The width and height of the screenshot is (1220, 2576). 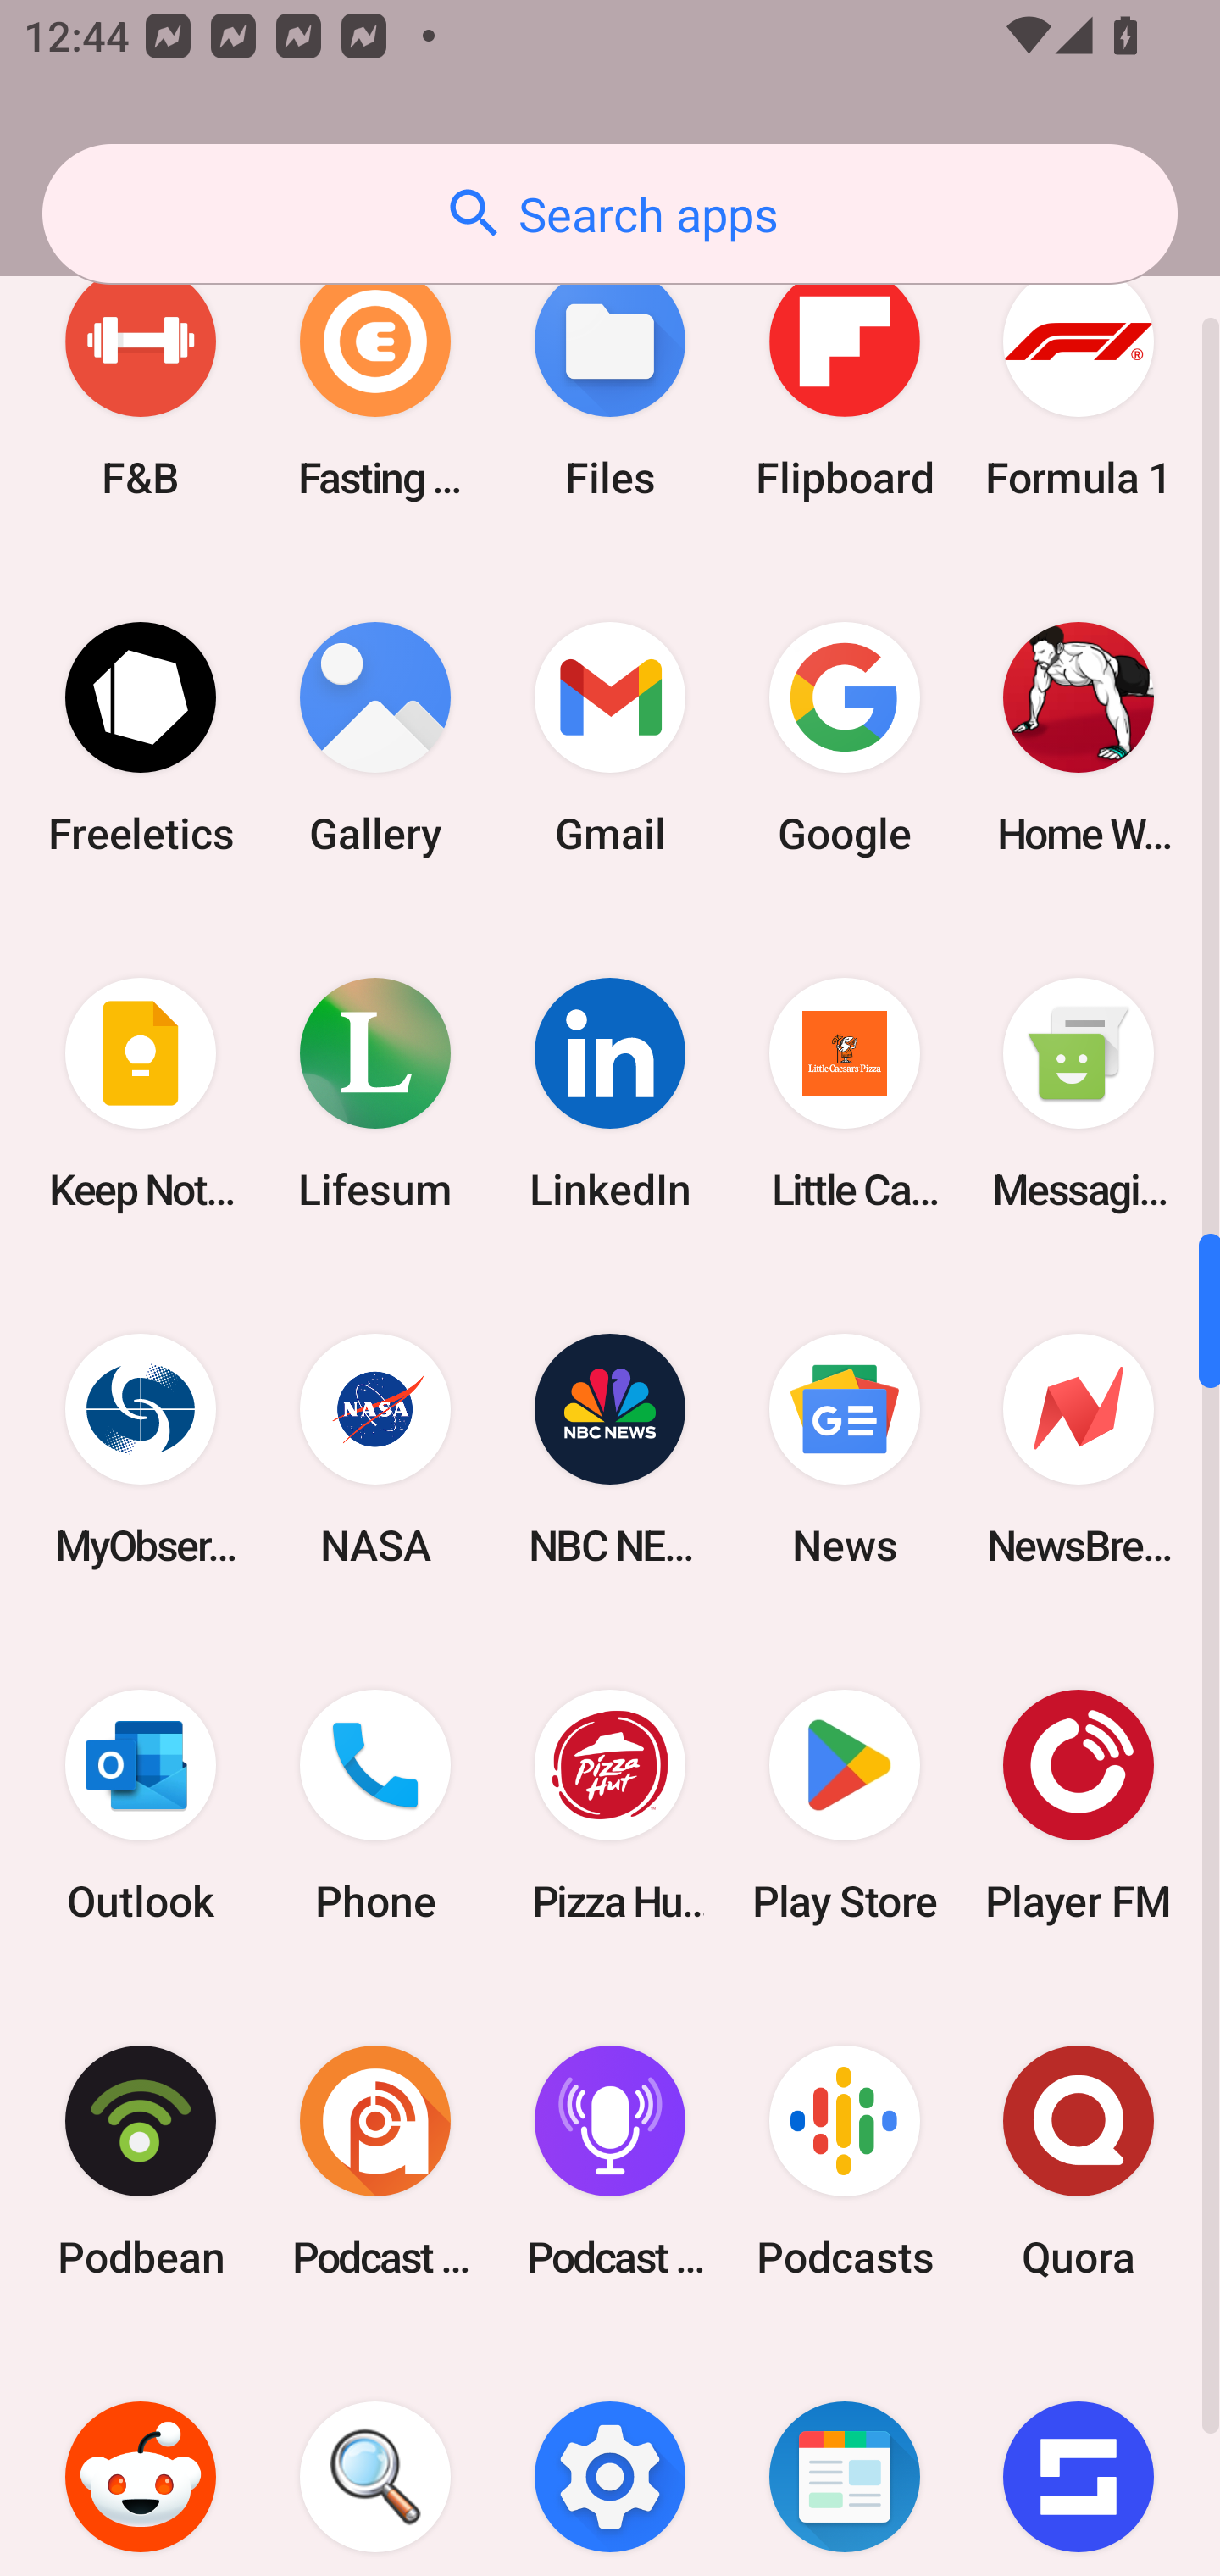 I want to click on NewsBreak, so click(x=1079, y=1450).